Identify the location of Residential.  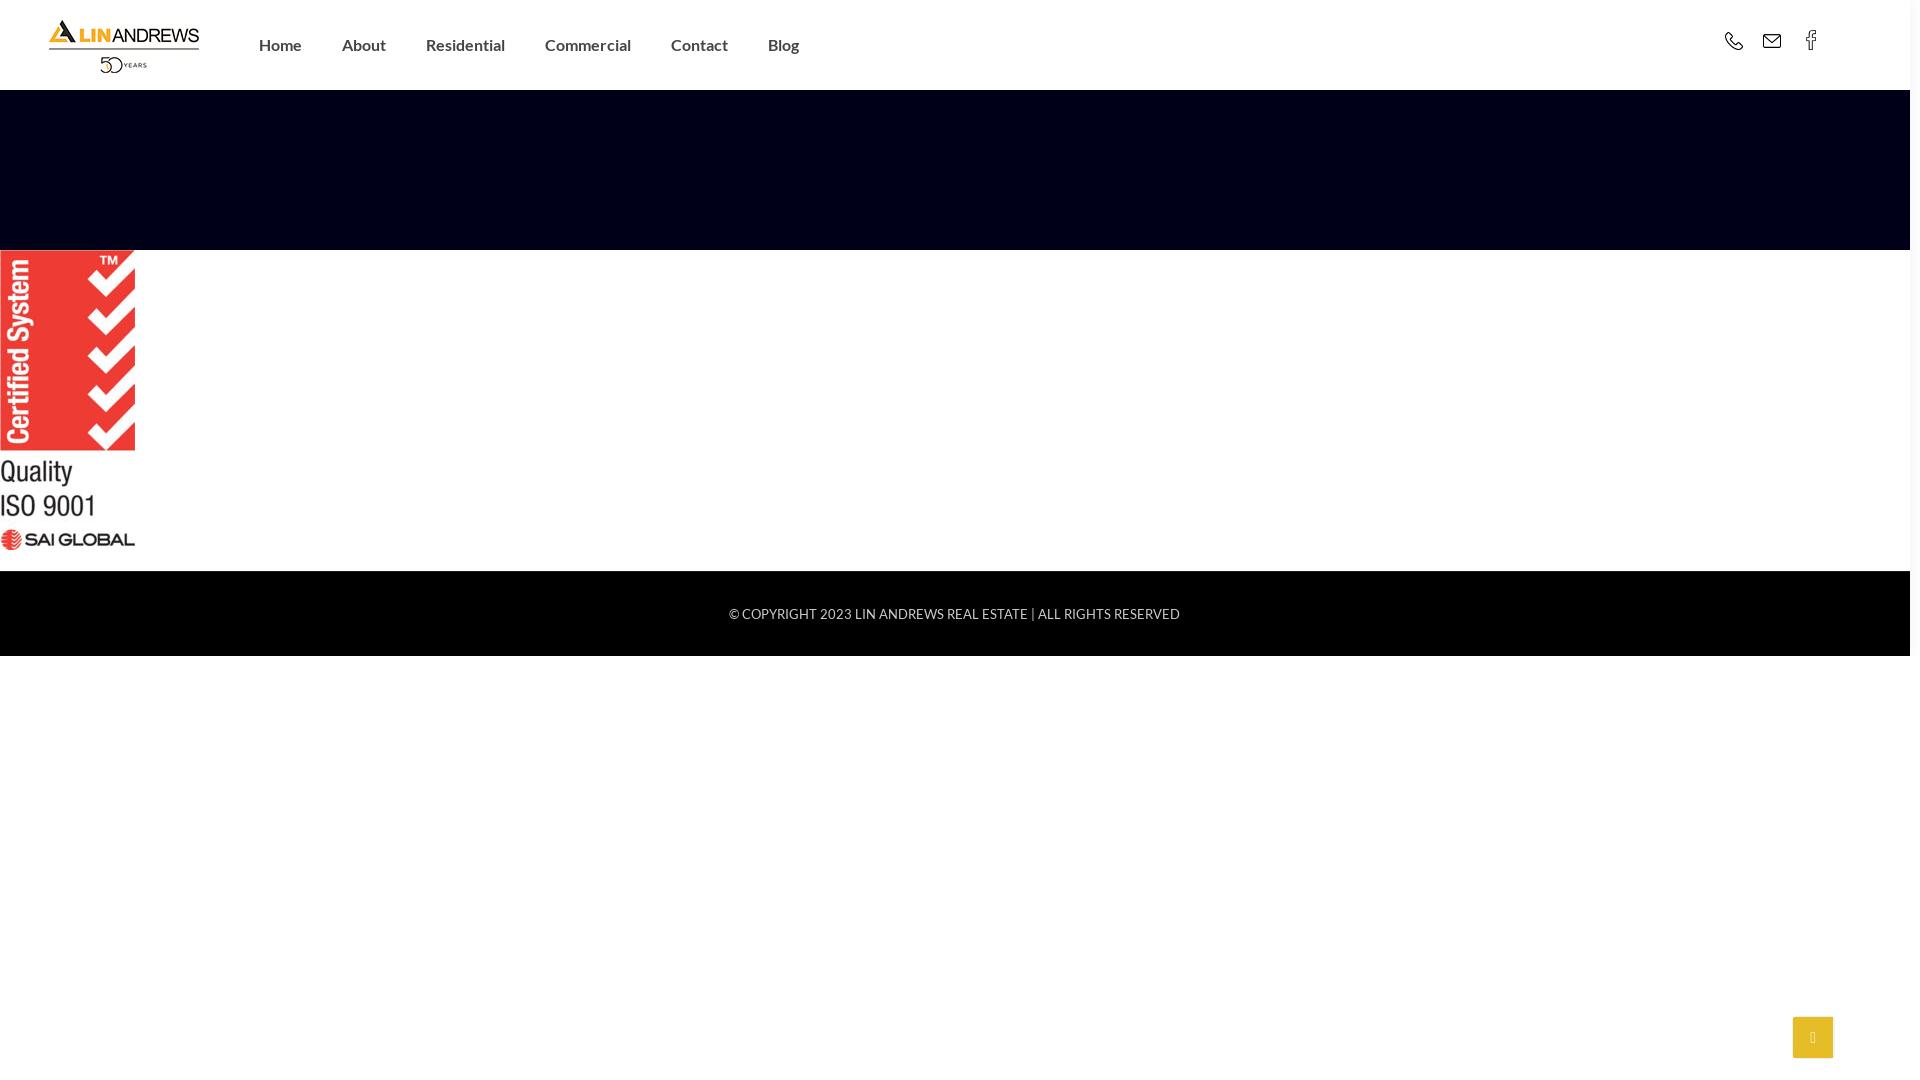
(466, 45).